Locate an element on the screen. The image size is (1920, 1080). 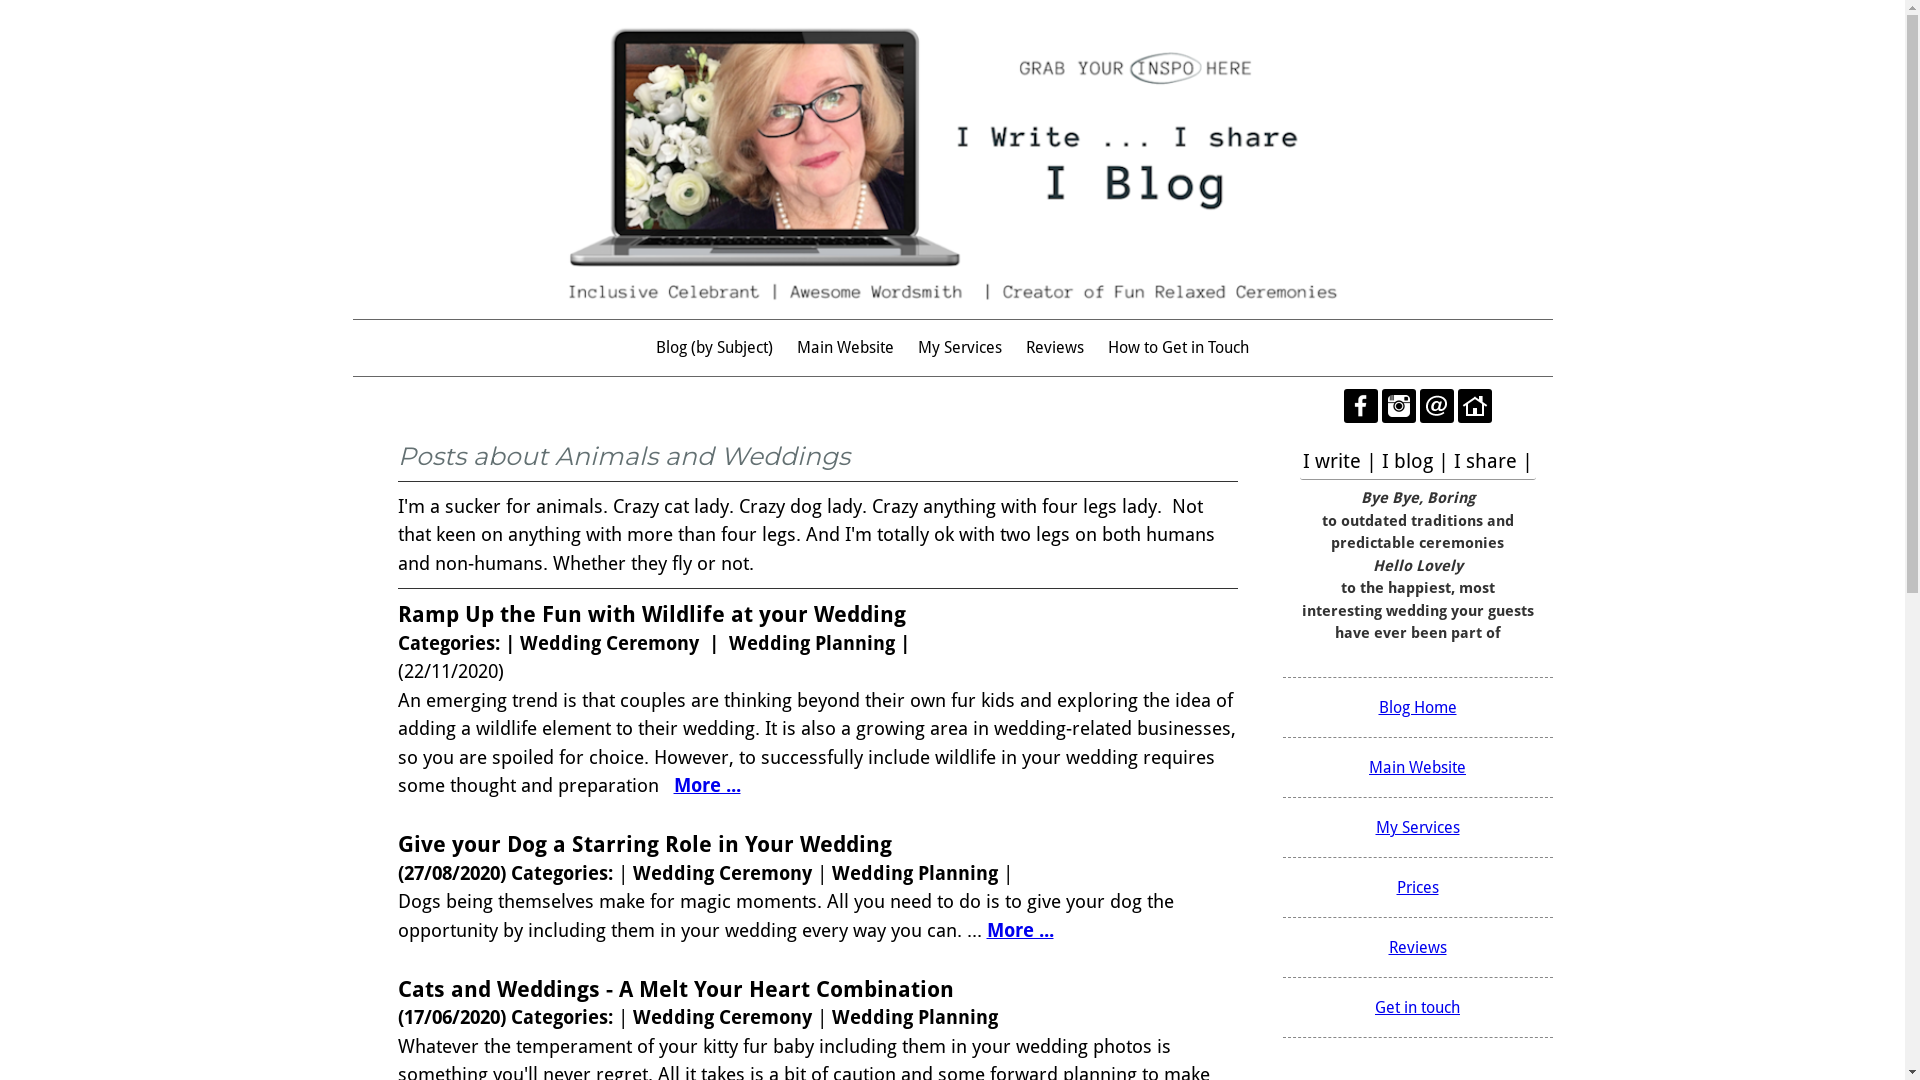
Blog (by Subject) is located at coordinates (714, 348).